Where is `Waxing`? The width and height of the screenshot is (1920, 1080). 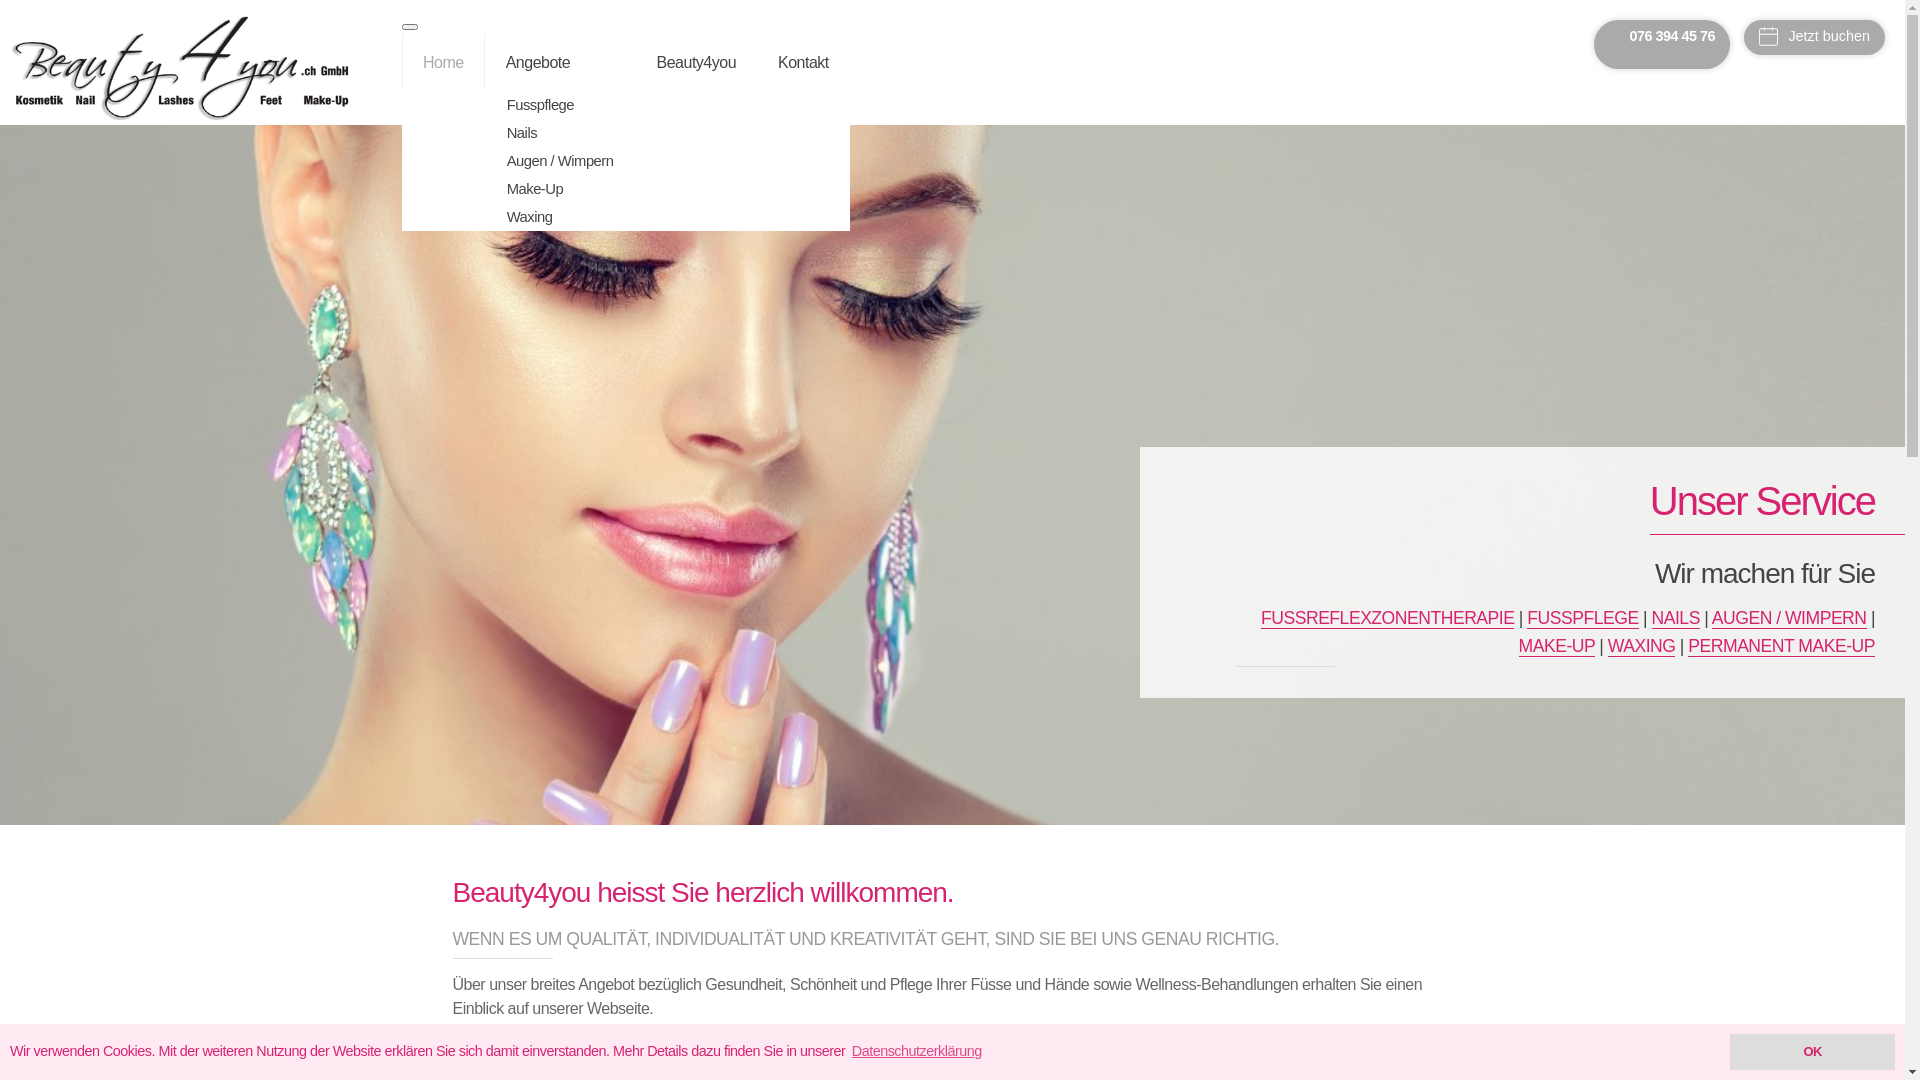
Waxing is located at coordinates (580, 217).